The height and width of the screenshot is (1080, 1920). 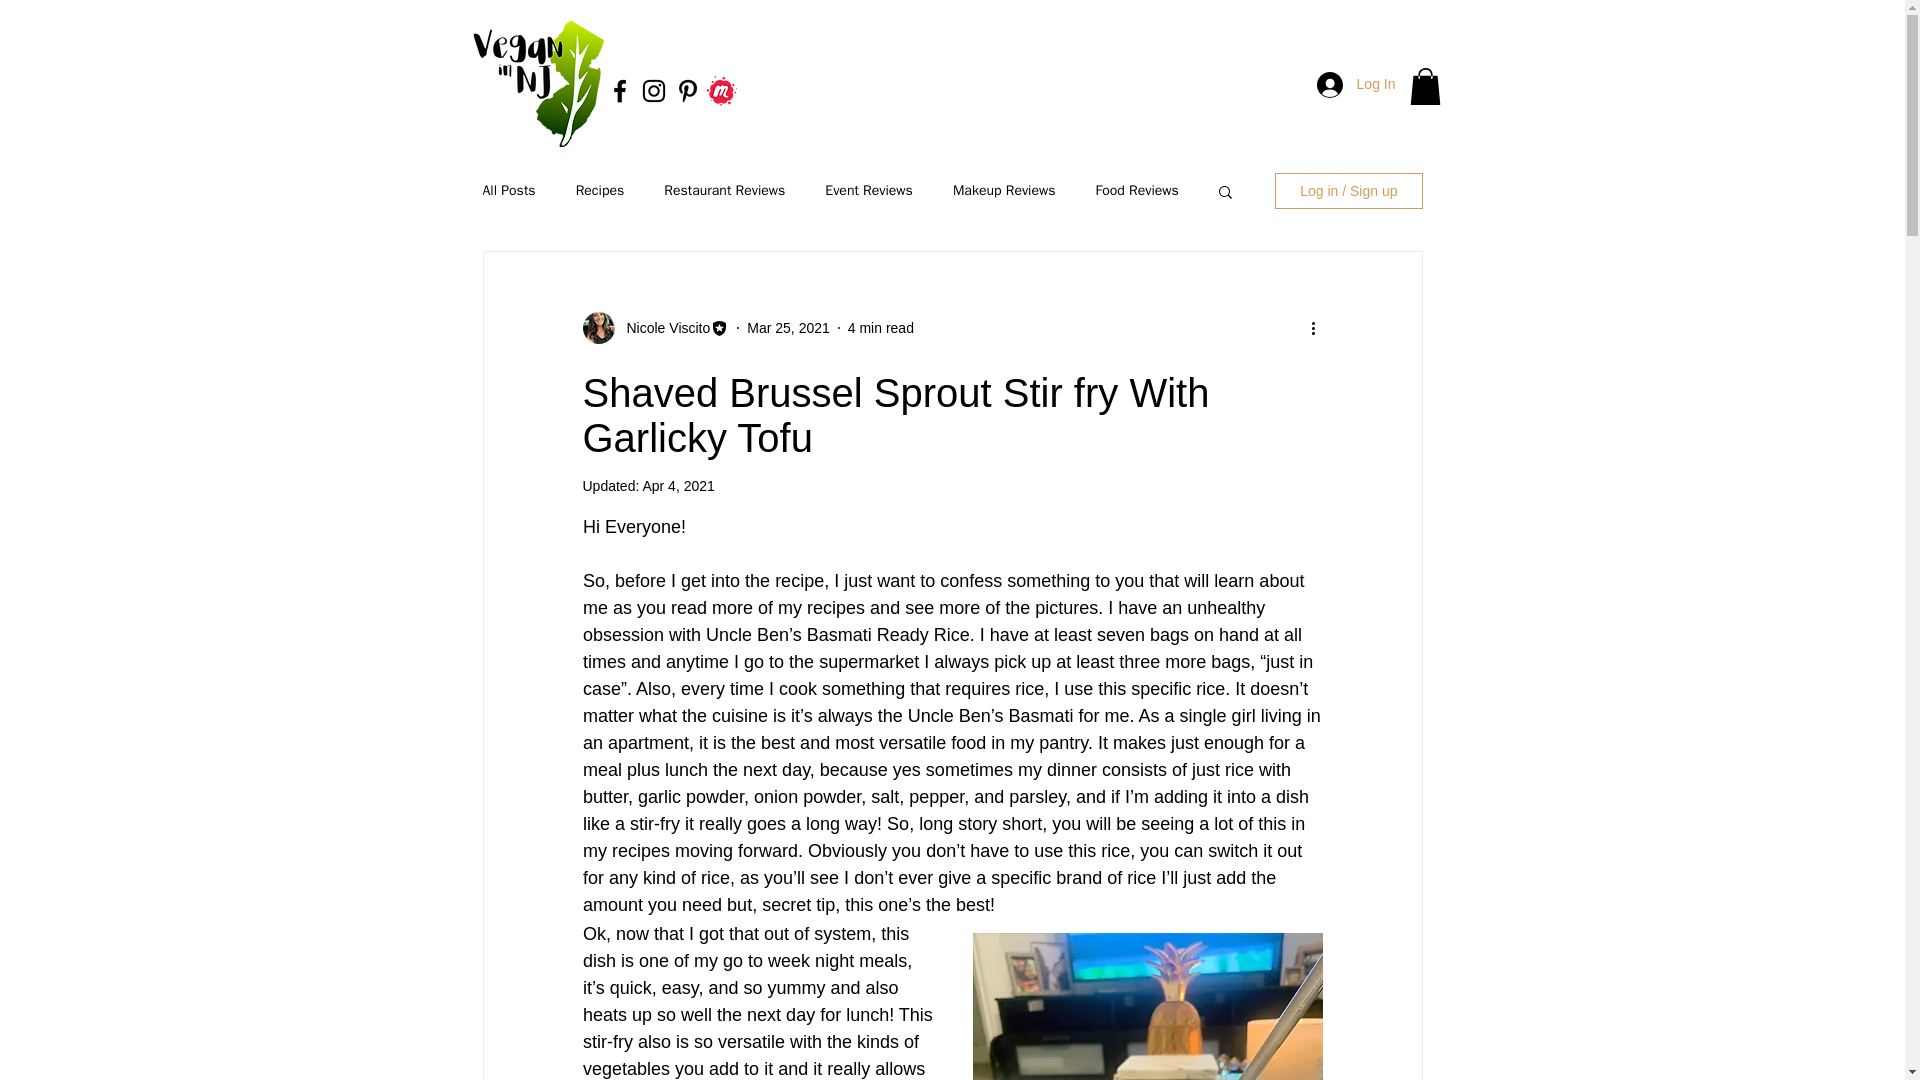 I want to click on 4 min read, so click(x=880, y=327).